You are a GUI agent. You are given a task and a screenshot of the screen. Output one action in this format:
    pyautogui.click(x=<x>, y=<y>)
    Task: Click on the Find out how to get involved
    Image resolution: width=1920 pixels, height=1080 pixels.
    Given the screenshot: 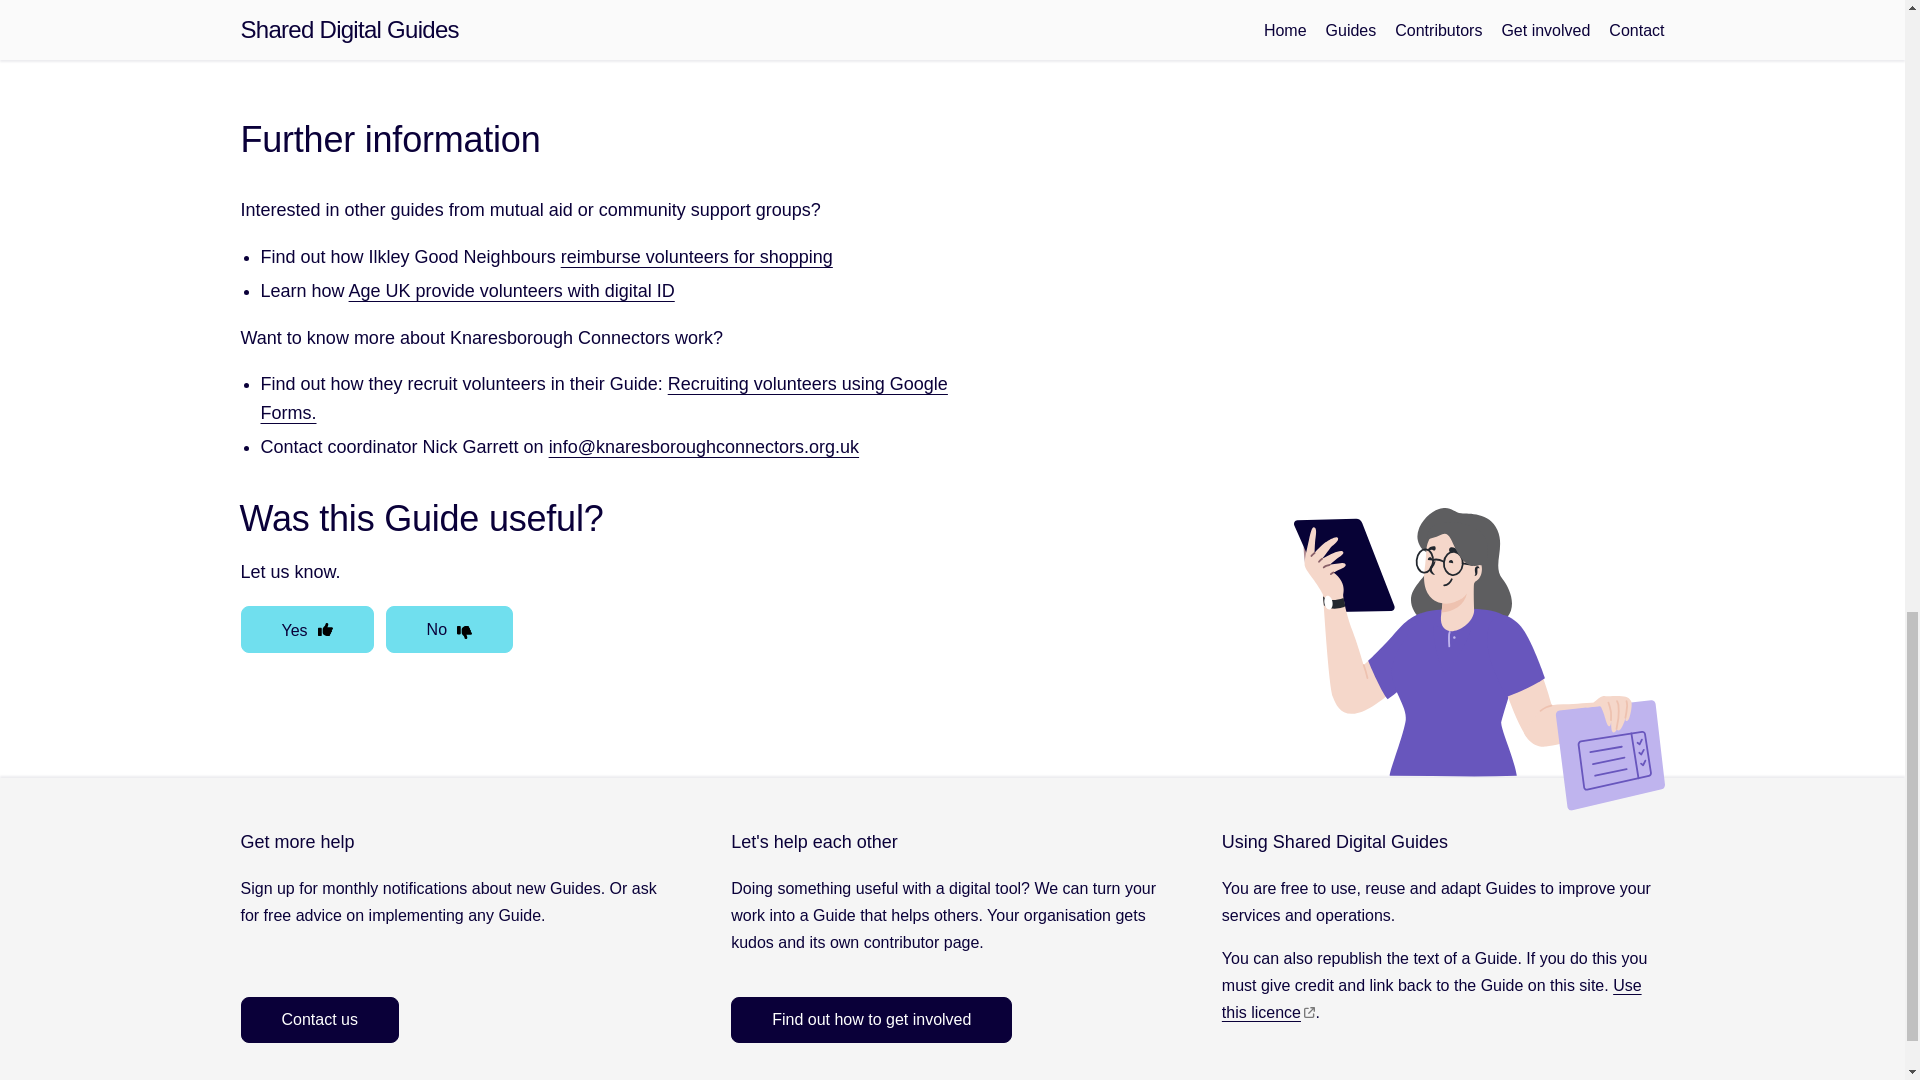 What is the action you would take?
    pyautogui.click(x=871, y=1019)
    